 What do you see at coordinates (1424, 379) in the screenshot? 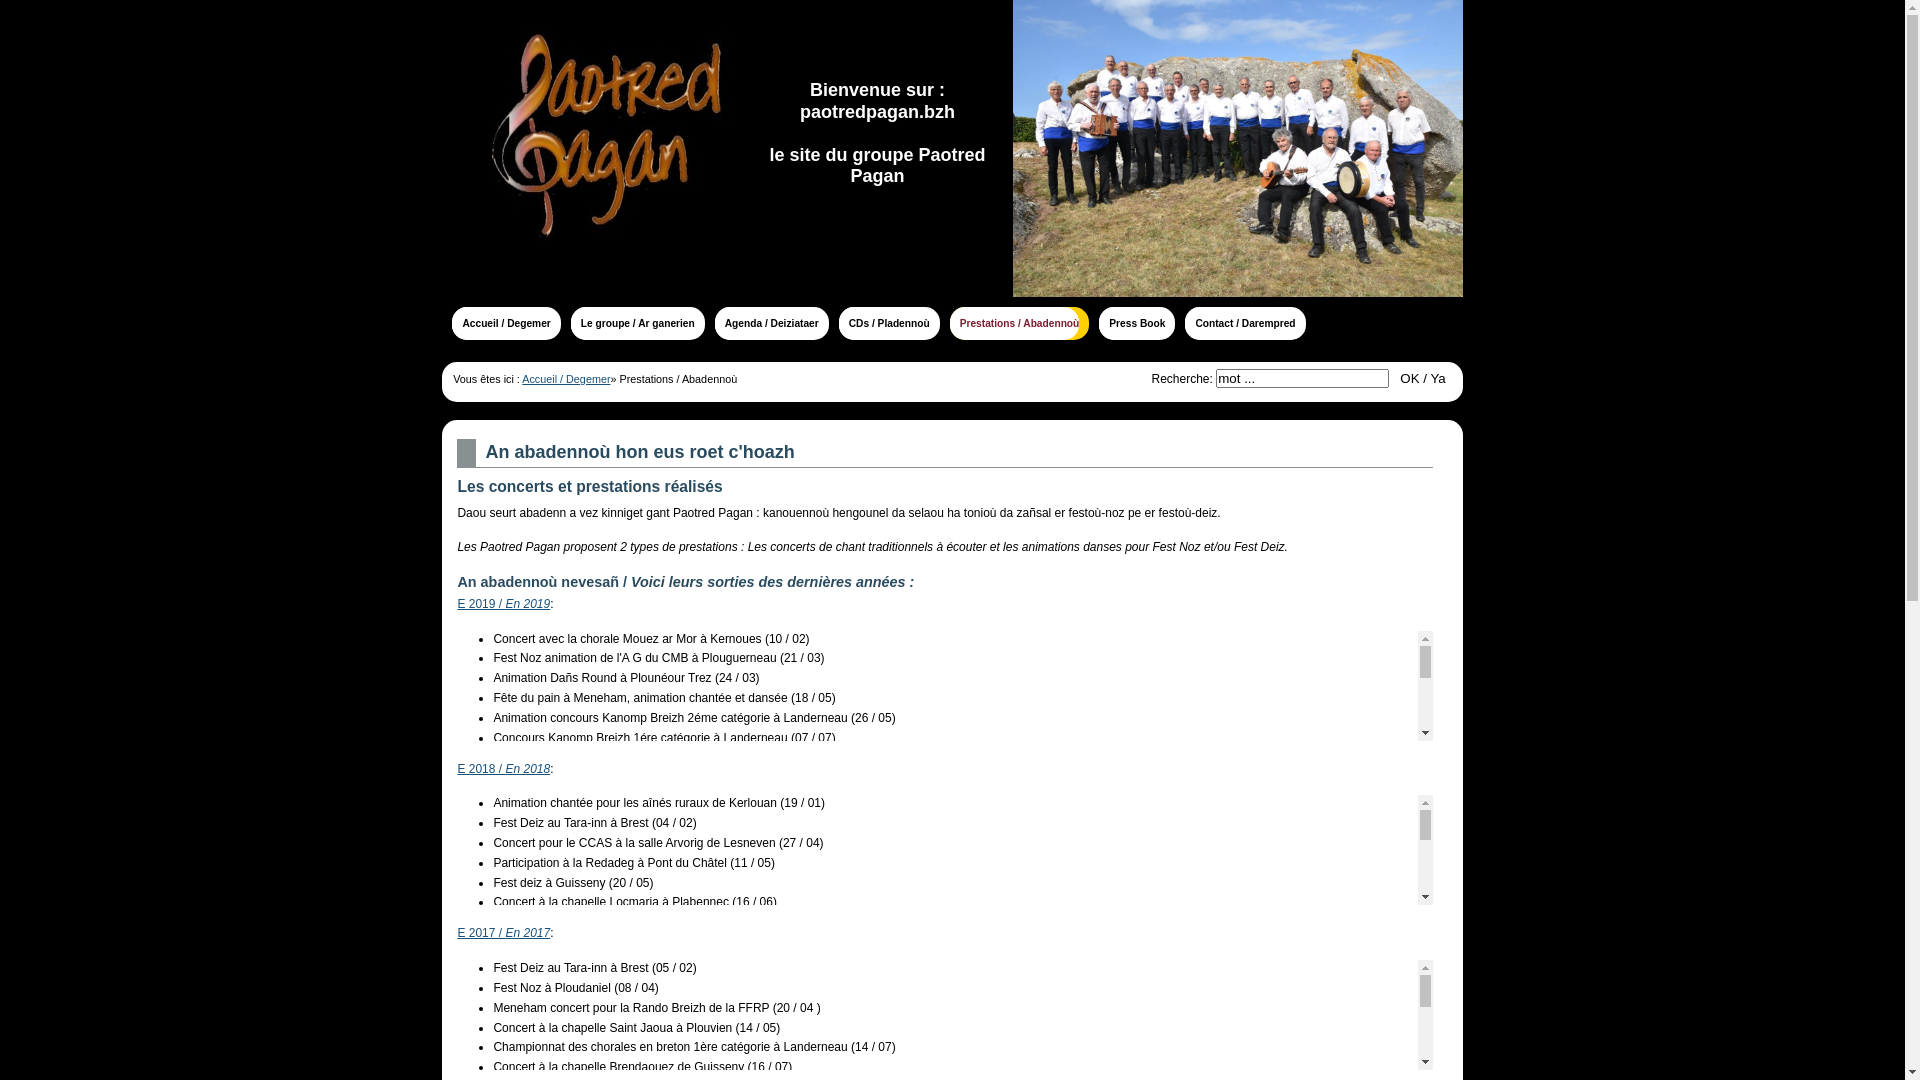
I see `OK / Ya` at bounding box center [1424, 379].